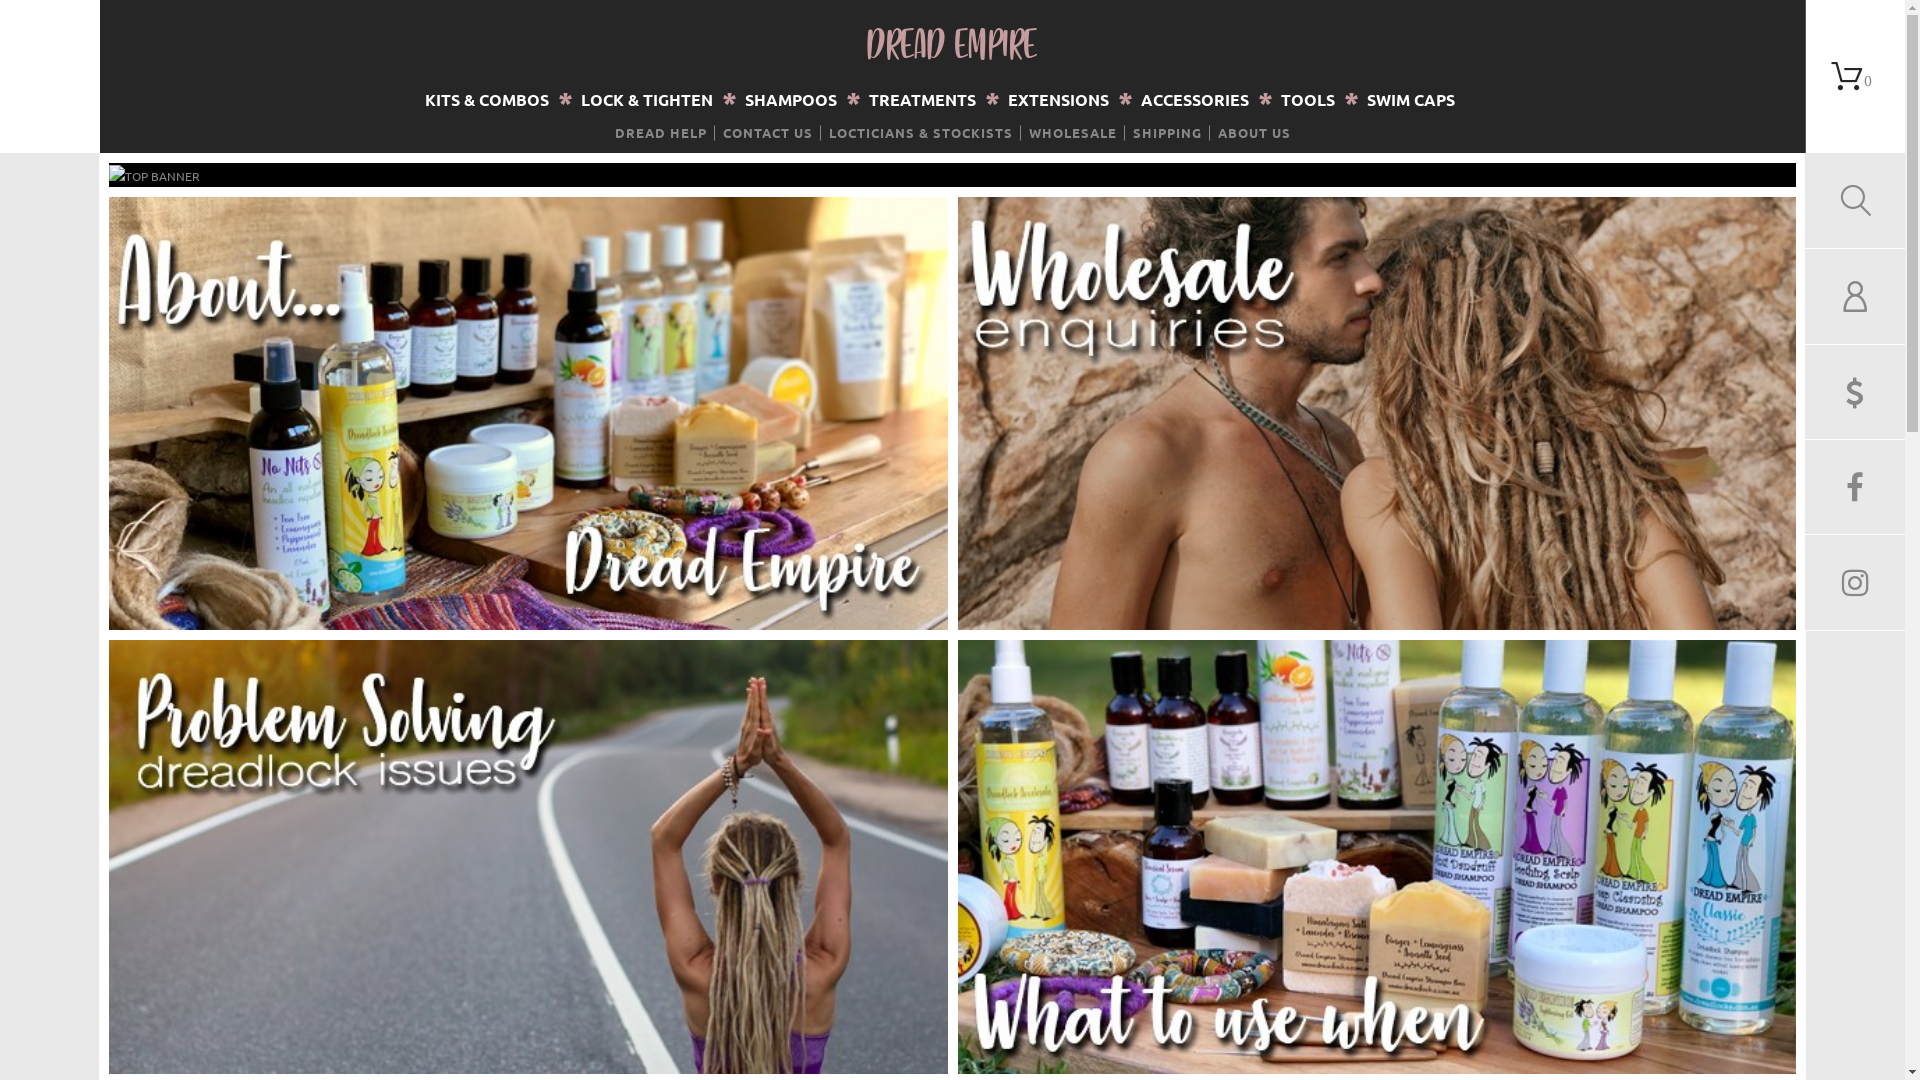 The image size is (1920, 1080). Describe the element at coordinates (1378, 414) in the screenshot. I see `Wholesale` at that location.